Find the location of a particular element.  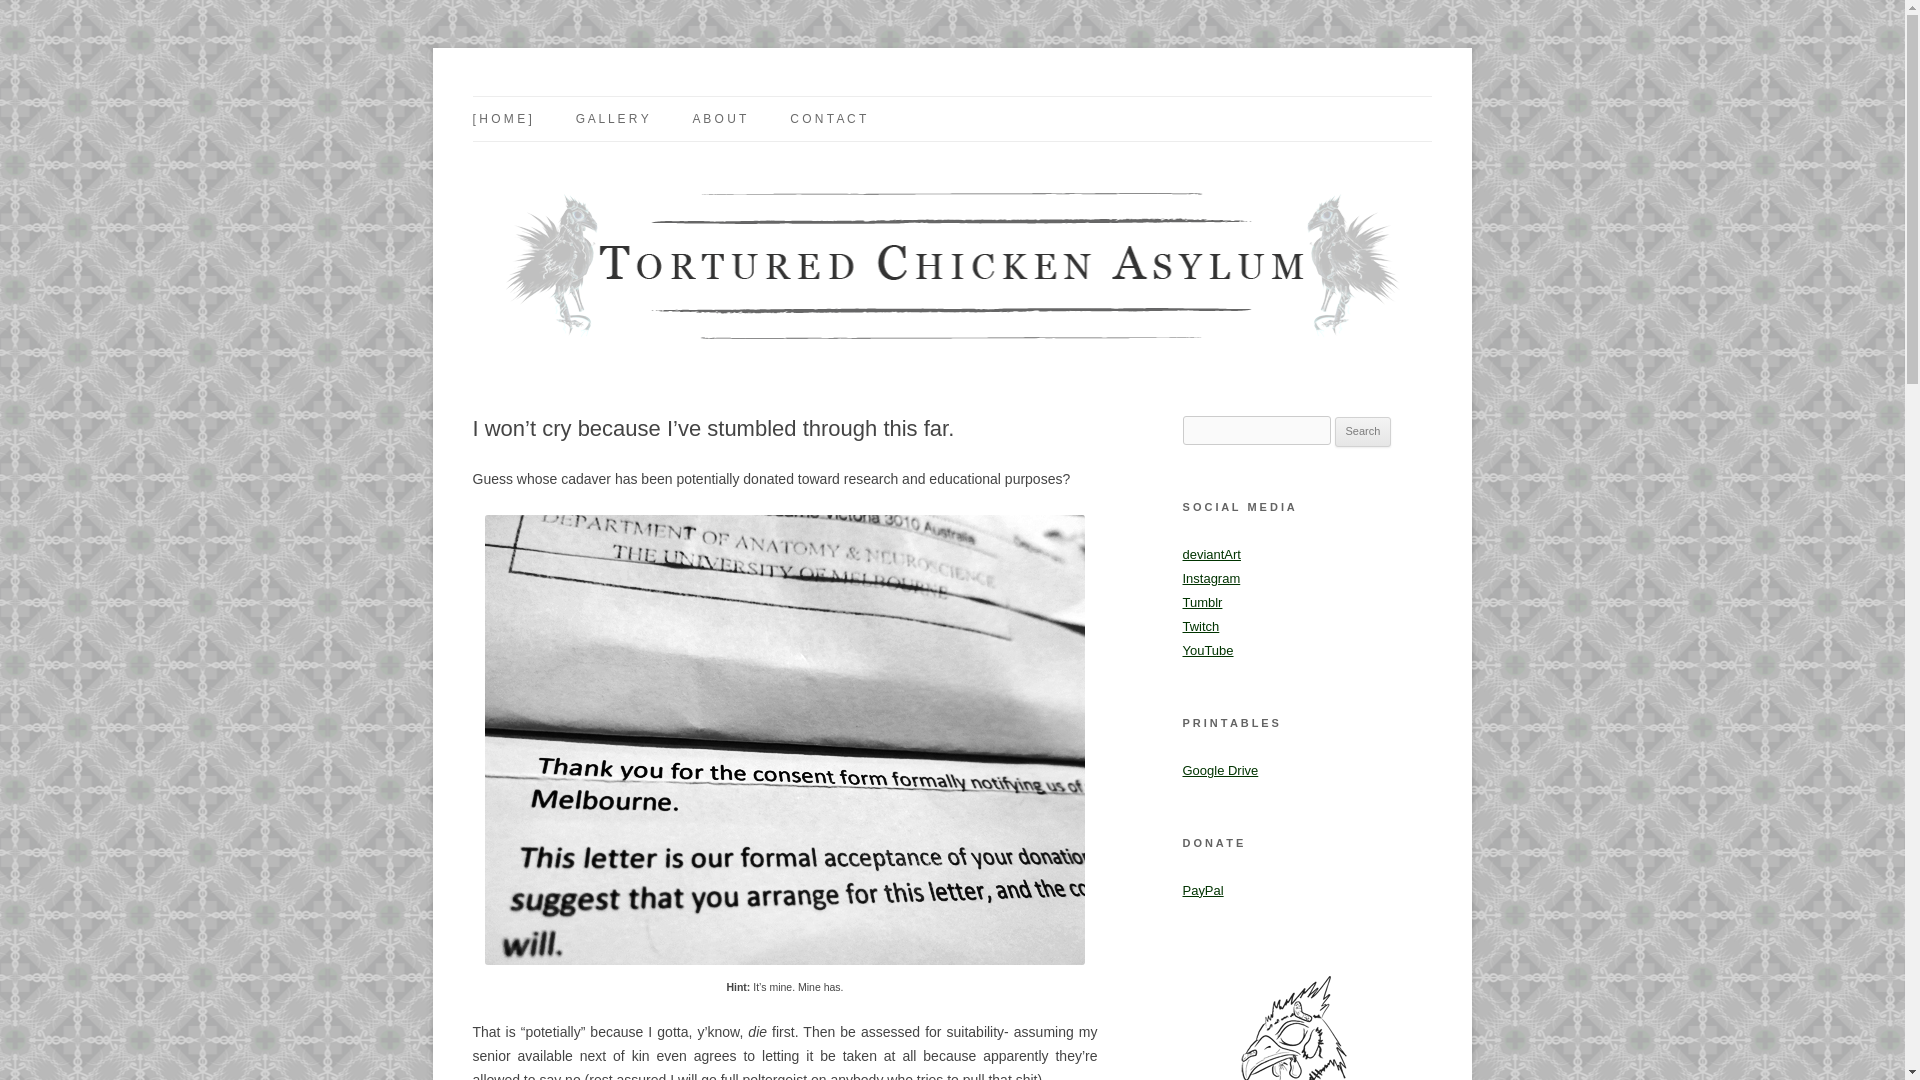

Search is located at coordinates (1363, 432).